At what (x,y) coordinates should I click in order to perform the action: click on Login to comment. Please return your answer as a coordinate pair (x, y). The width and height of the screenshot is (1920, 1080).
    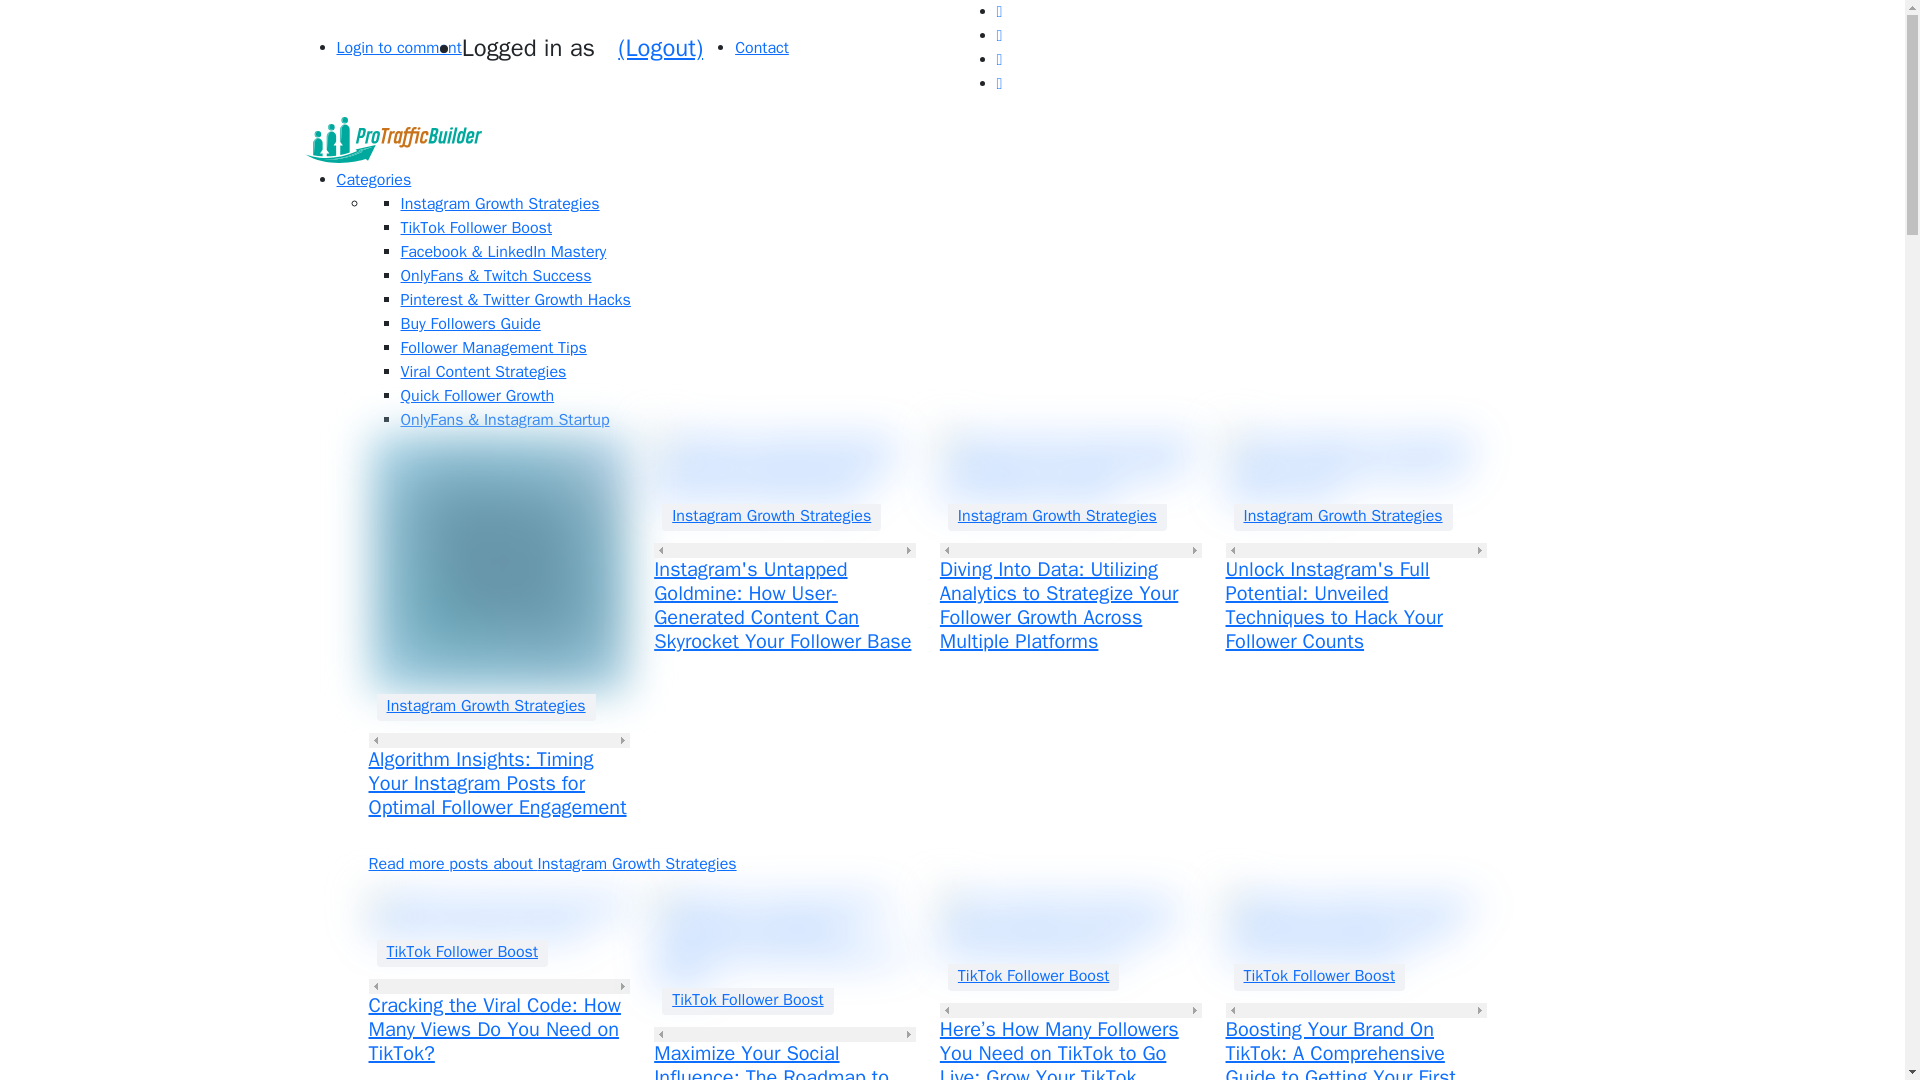
    Looking at the image, I should click on (398, 48).